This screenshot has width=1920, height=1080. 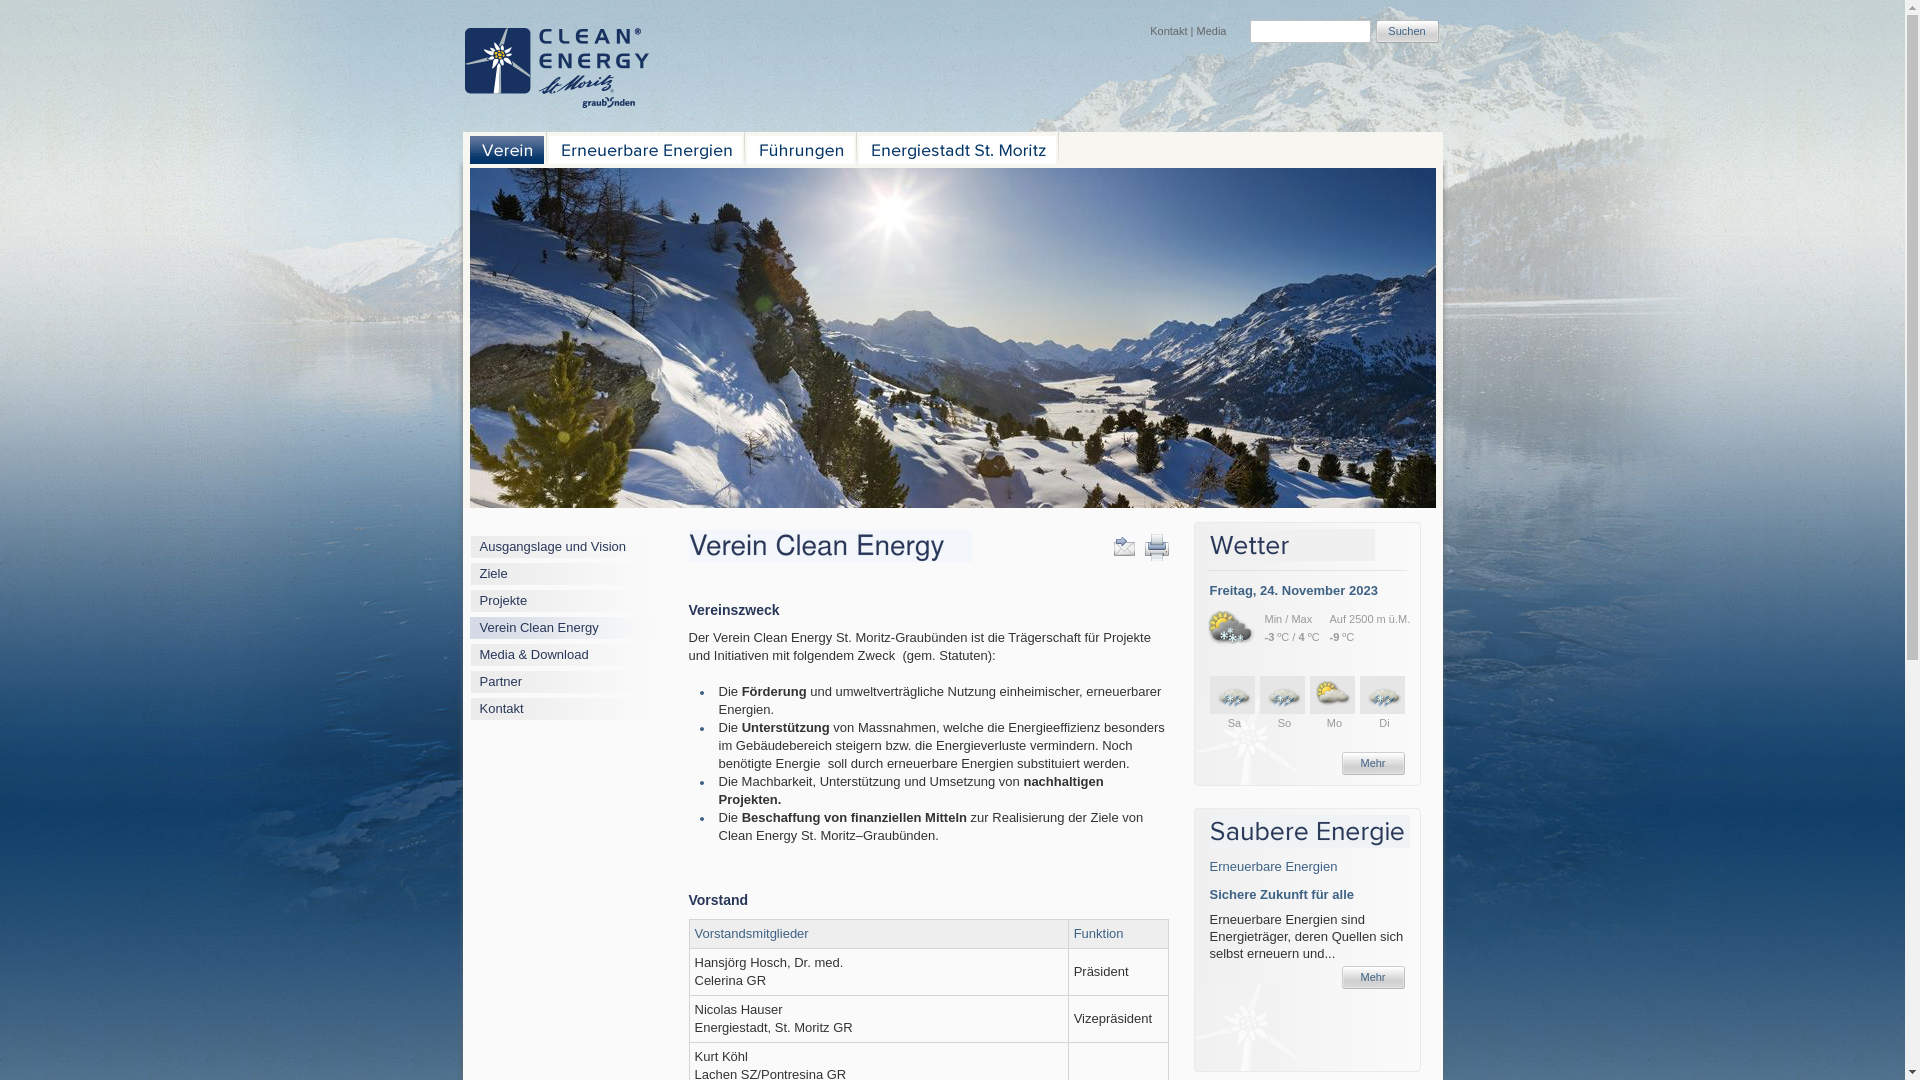 What do you see at coordinates (1124, 546) in the screenshot?
I see `Seite versenden` at bounding box center [1124, 546].